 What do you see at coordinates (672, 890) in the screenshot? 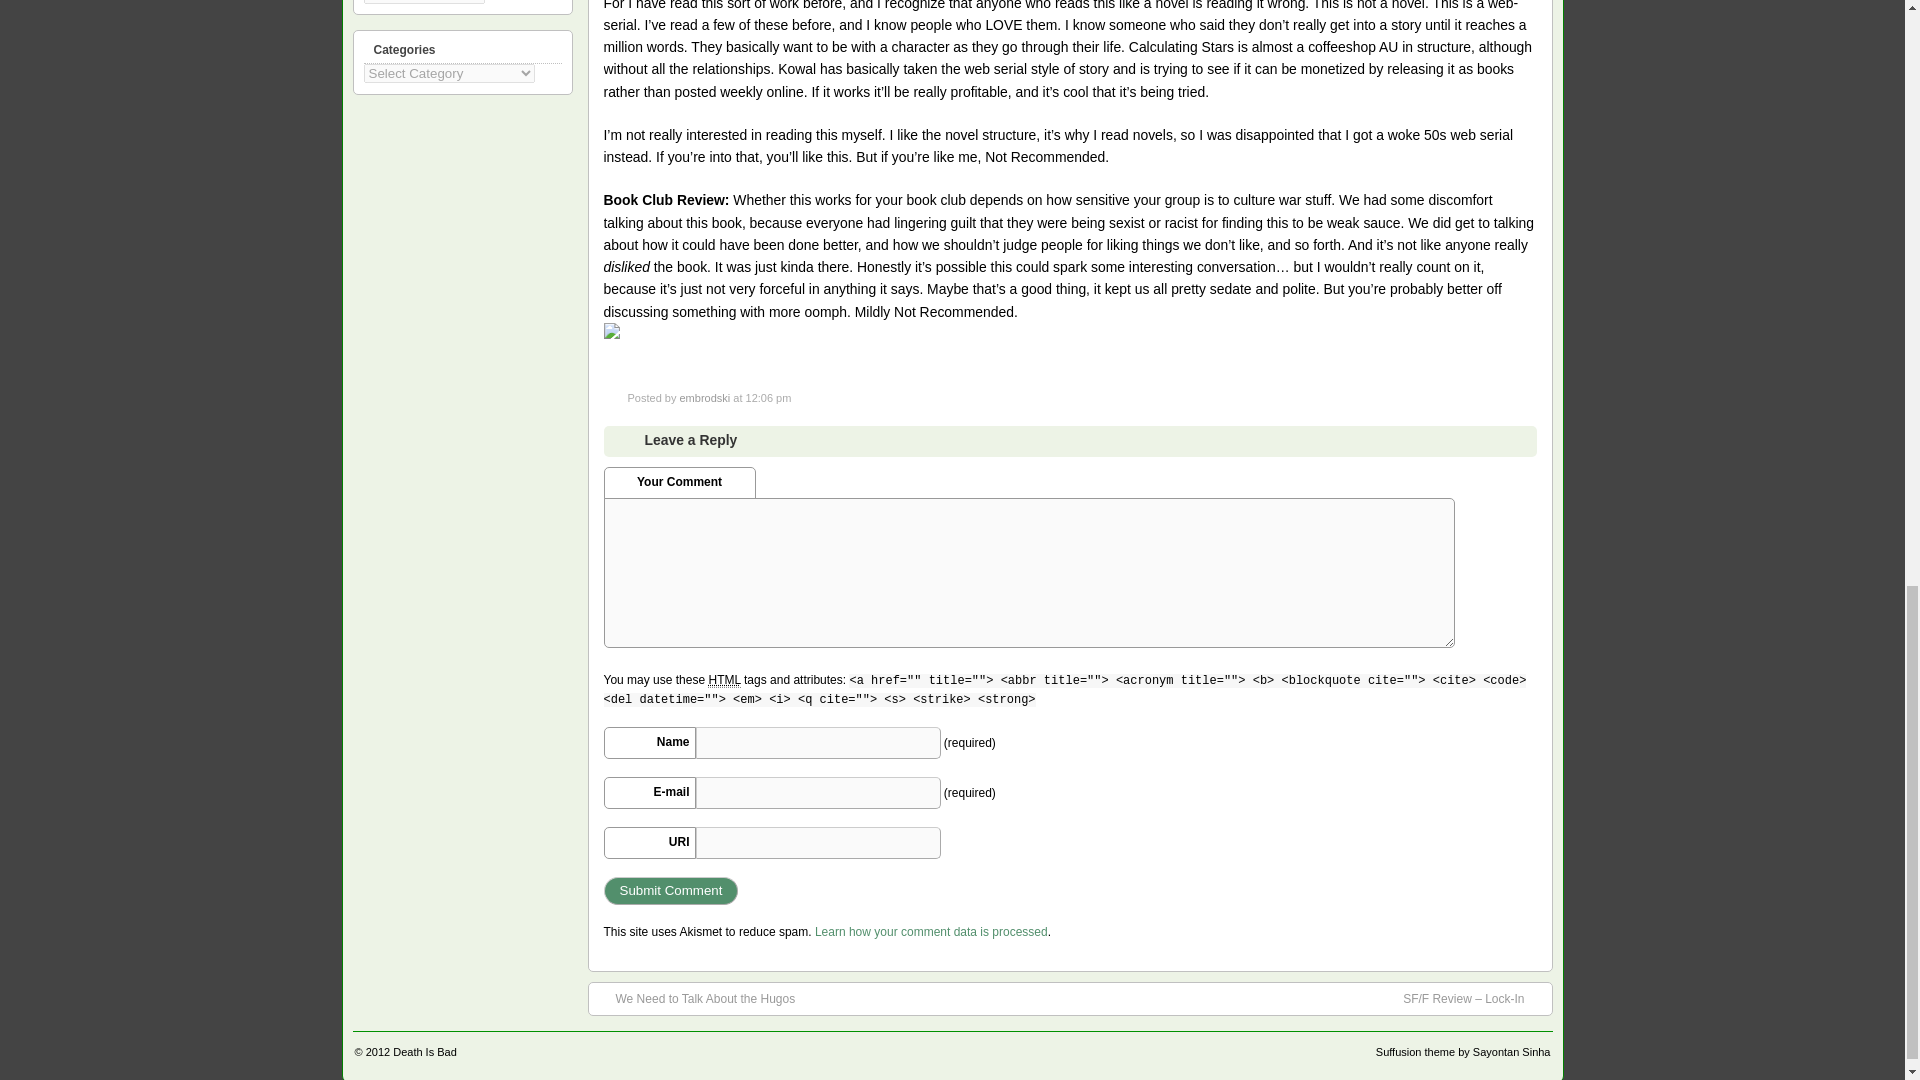
I see `Submit Comment` at bounding box center [672, 890].